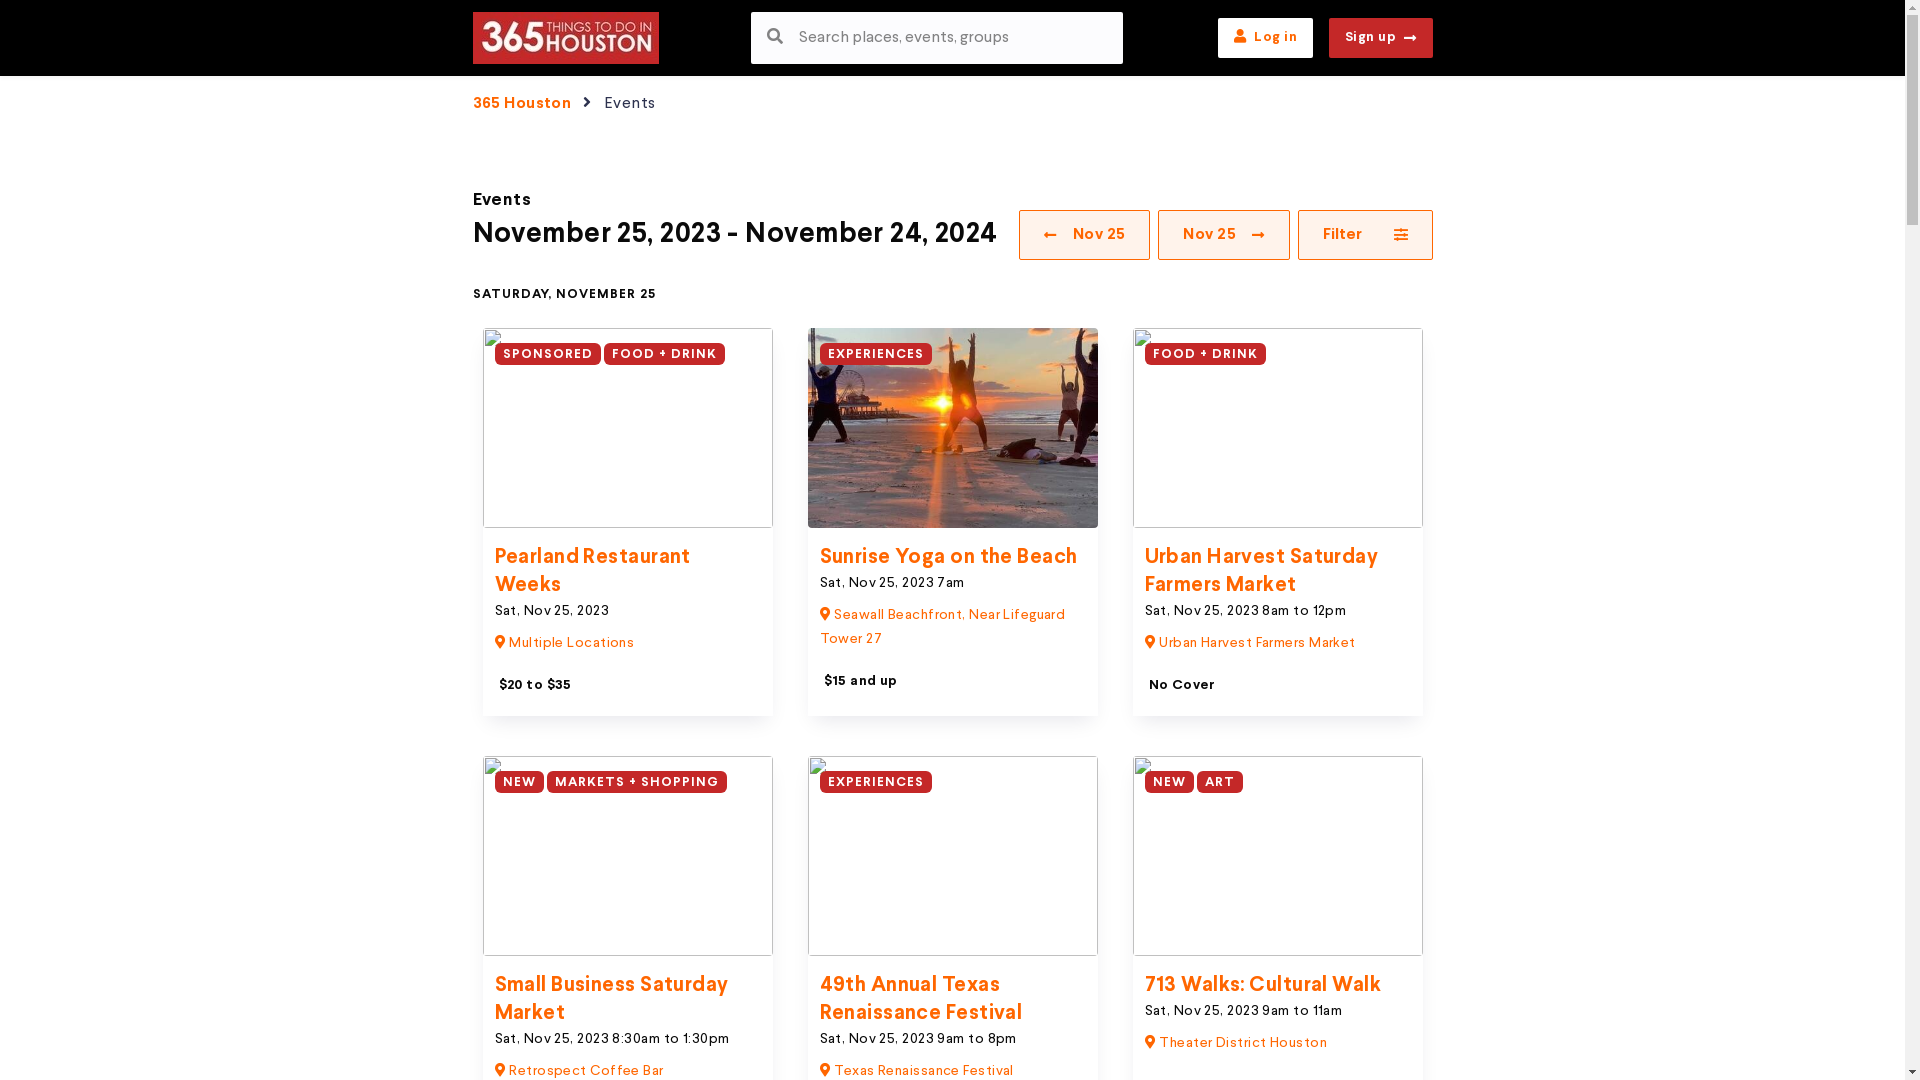  I want to click on Sign up, so click(1381, 38).